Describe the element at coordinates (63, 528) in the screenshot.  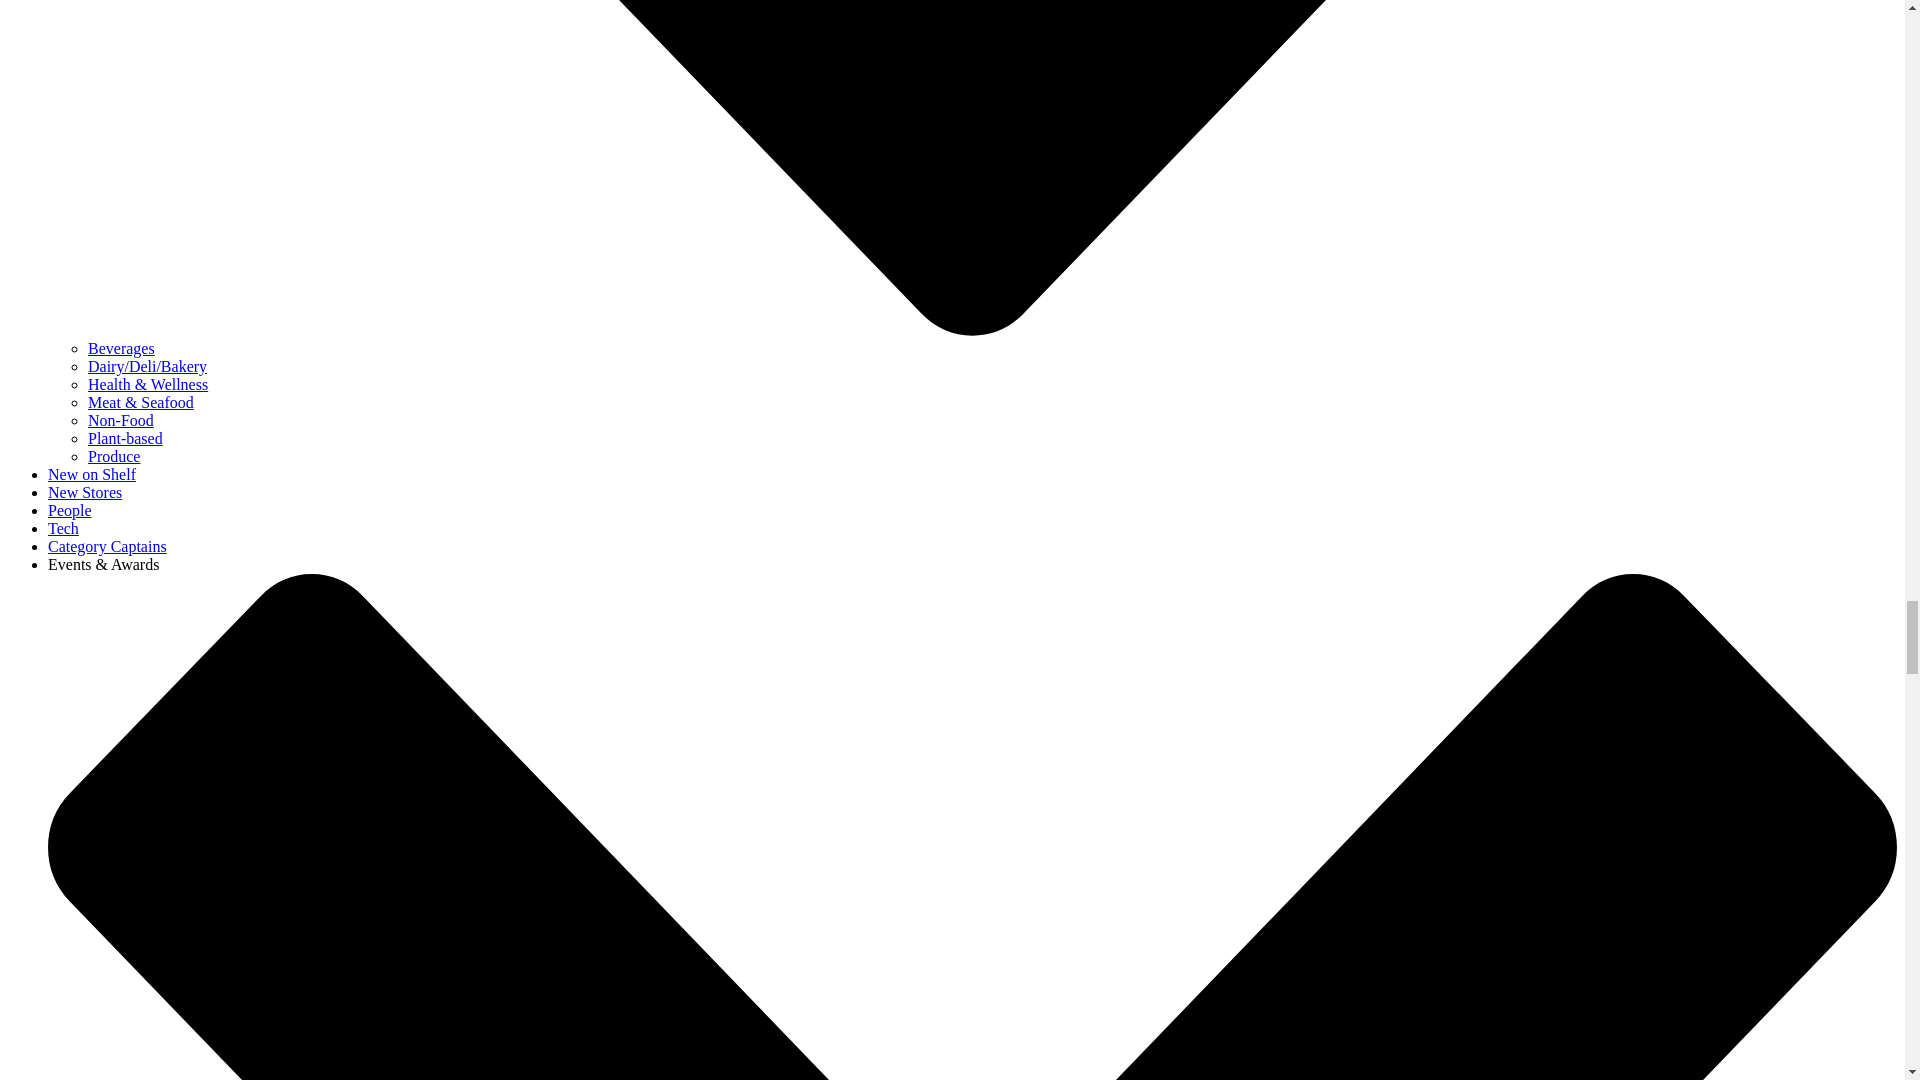
I see `Tech` at that location.